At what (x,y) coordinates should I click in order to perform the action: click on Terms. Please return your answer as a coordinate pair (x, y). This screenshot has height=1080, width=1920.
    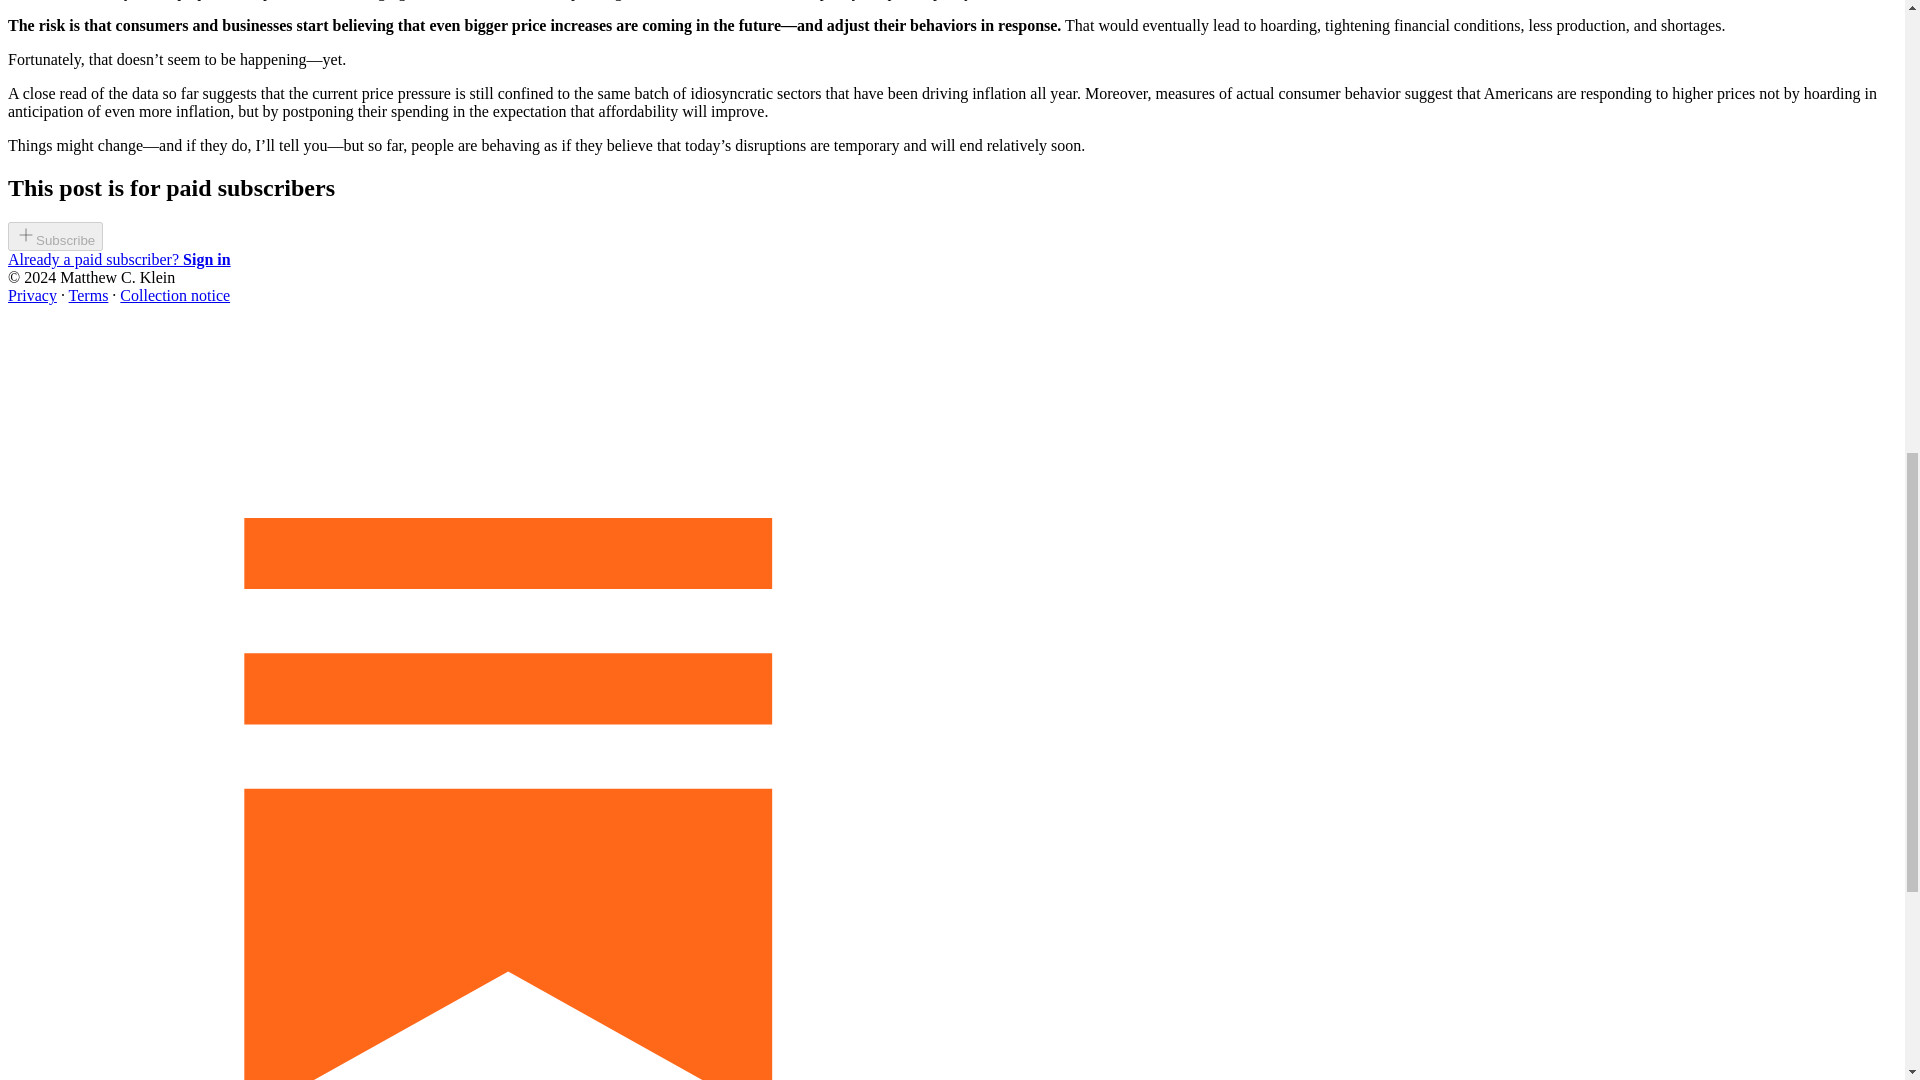
    Looking at the image, I should click on (89, 295).